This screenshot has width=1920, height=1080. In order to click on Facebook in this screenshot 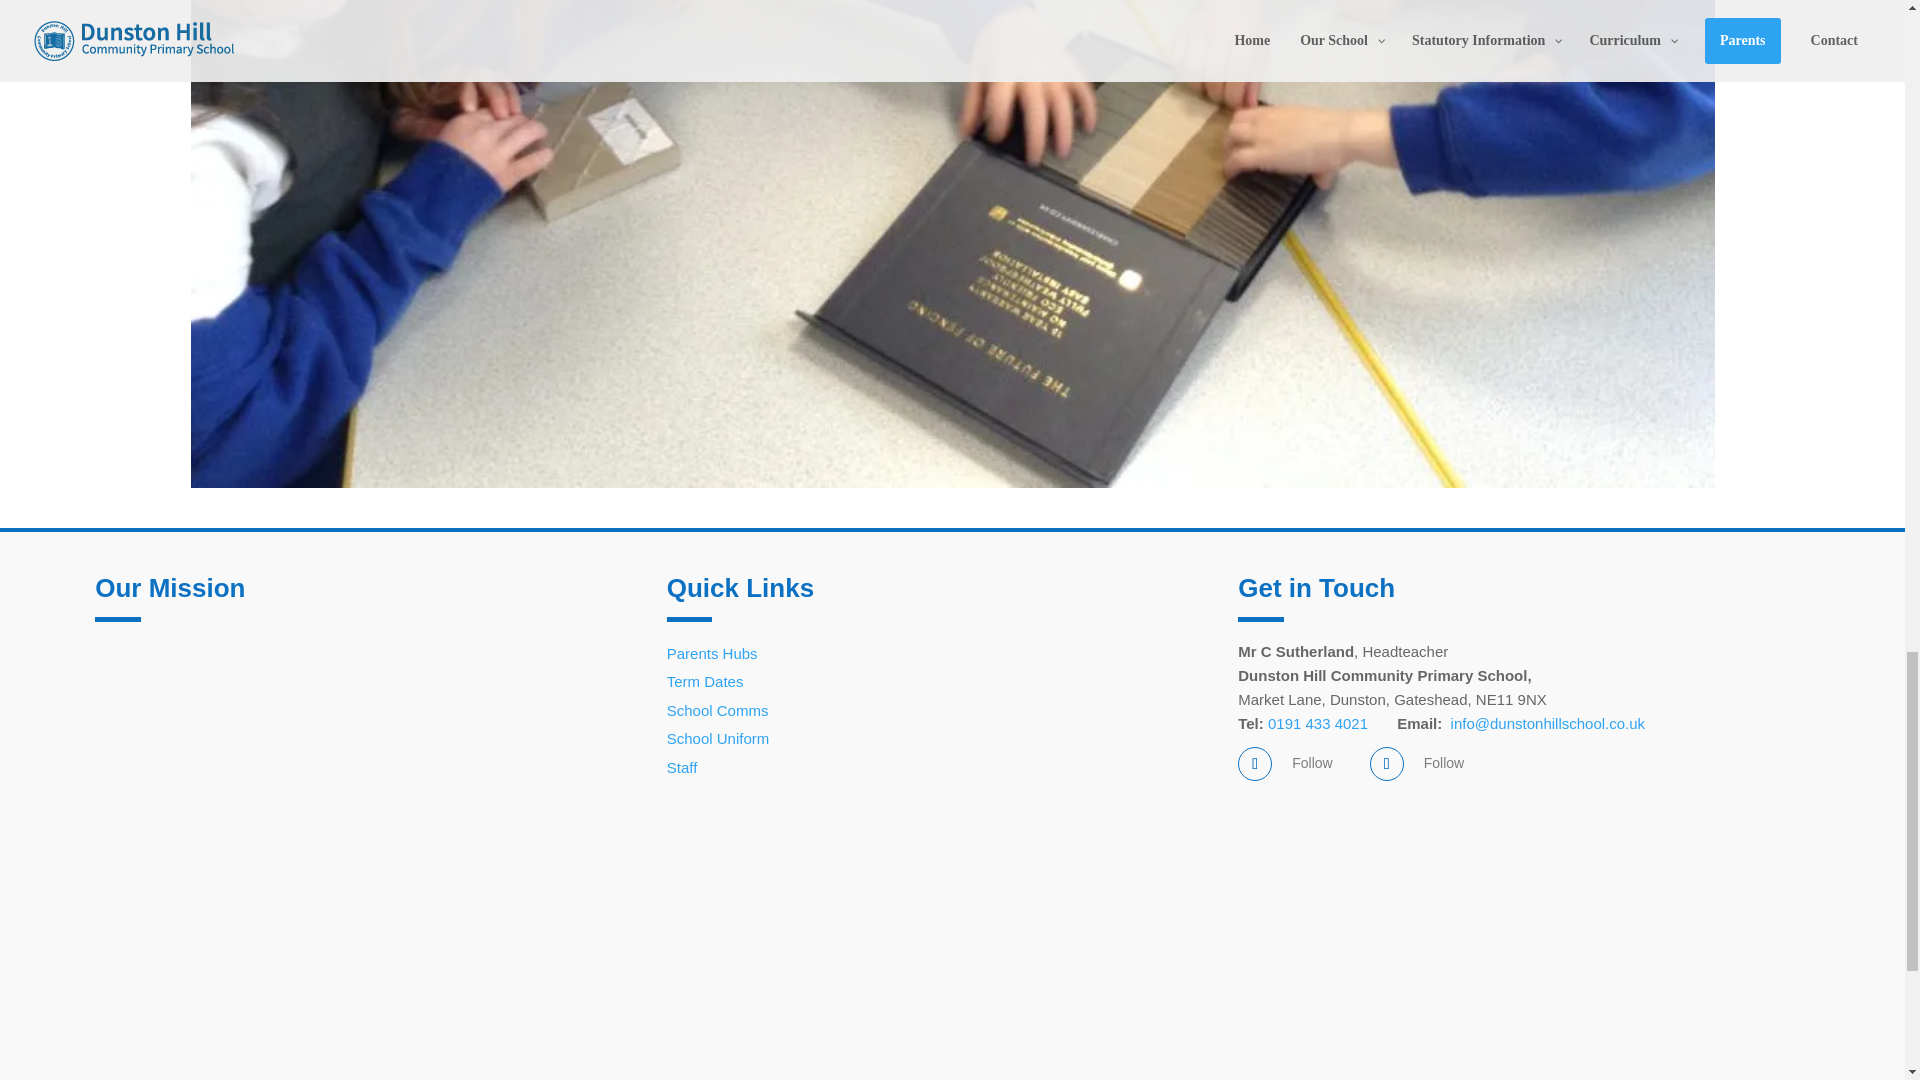, I will do `click(1312, 762)`.